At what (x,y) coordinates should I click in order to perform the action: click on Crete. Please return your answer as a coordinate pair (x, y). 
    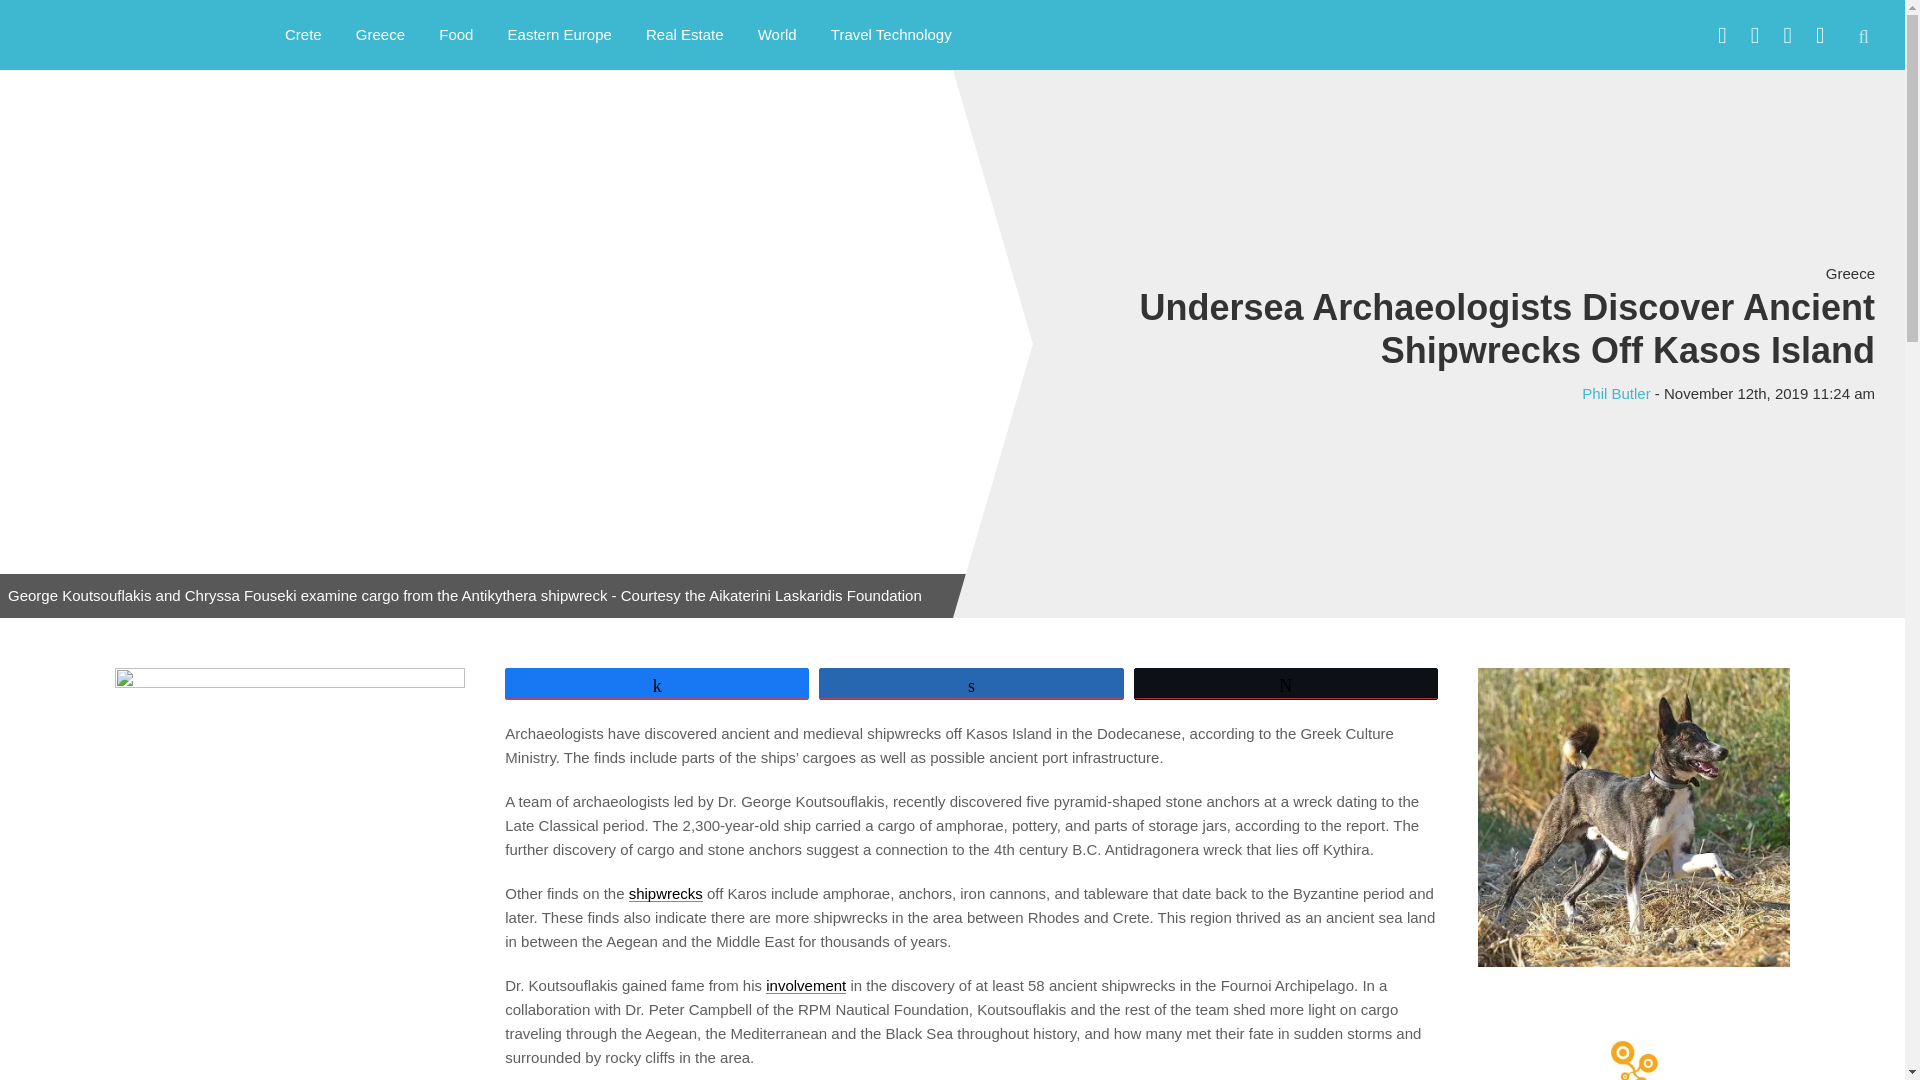
    Looking at the image, I should click on (304, 34).